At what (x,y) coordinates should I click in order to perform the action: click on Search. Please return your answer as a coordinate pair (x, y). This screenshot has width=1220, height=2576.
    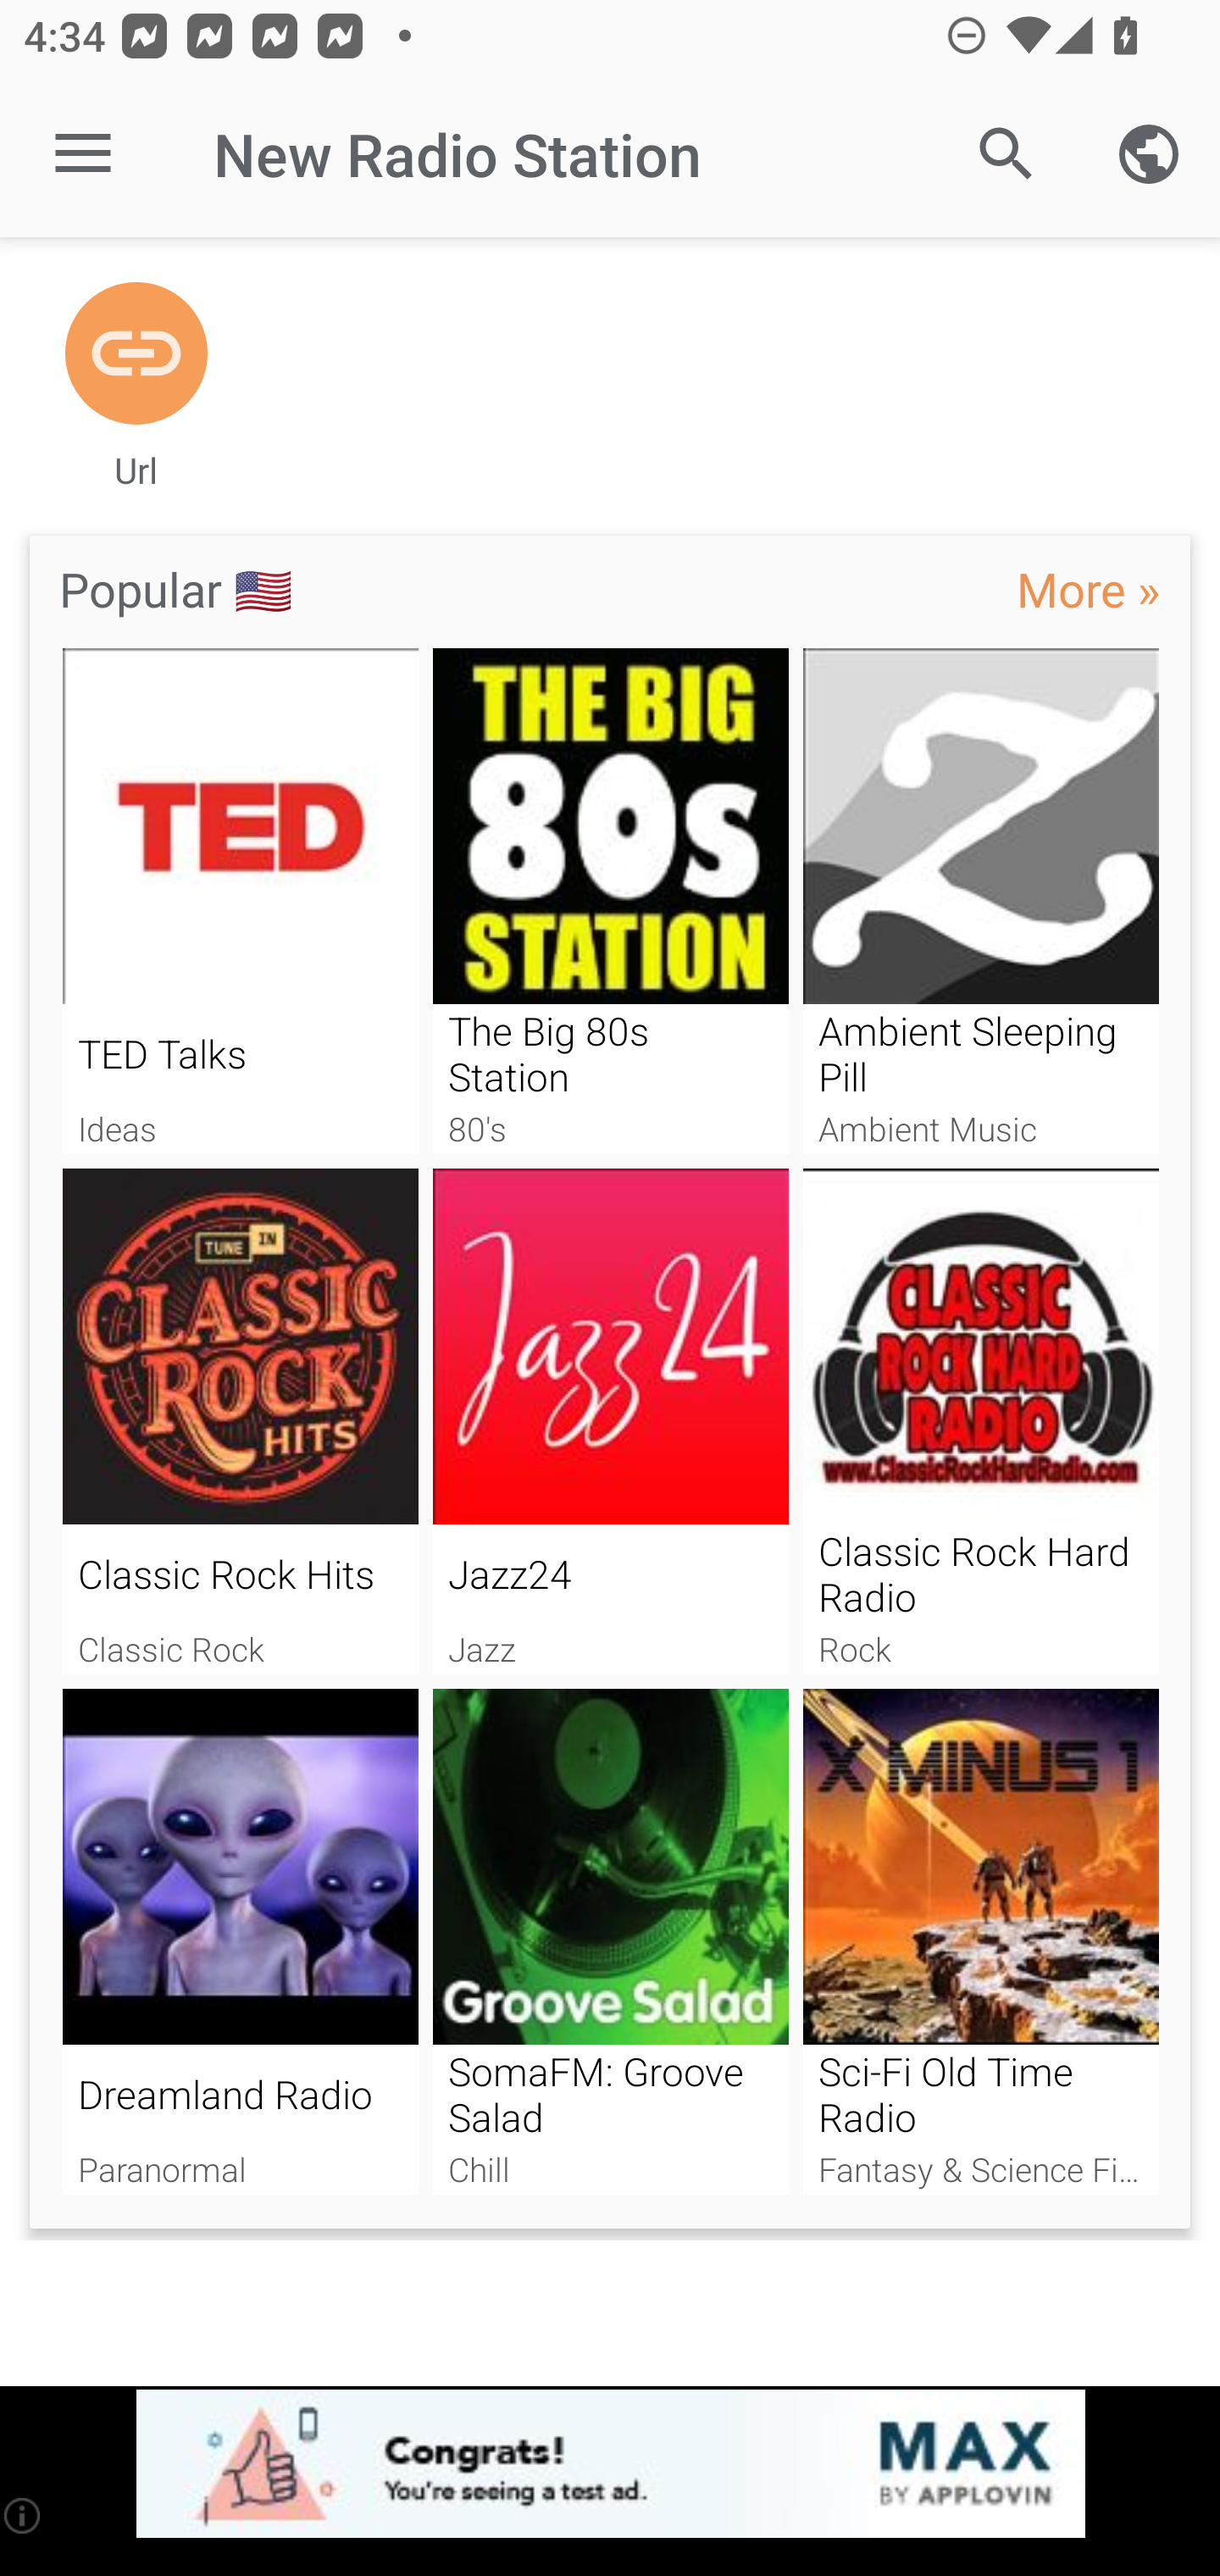
    Looking at the image, I should click on (1006, 154).